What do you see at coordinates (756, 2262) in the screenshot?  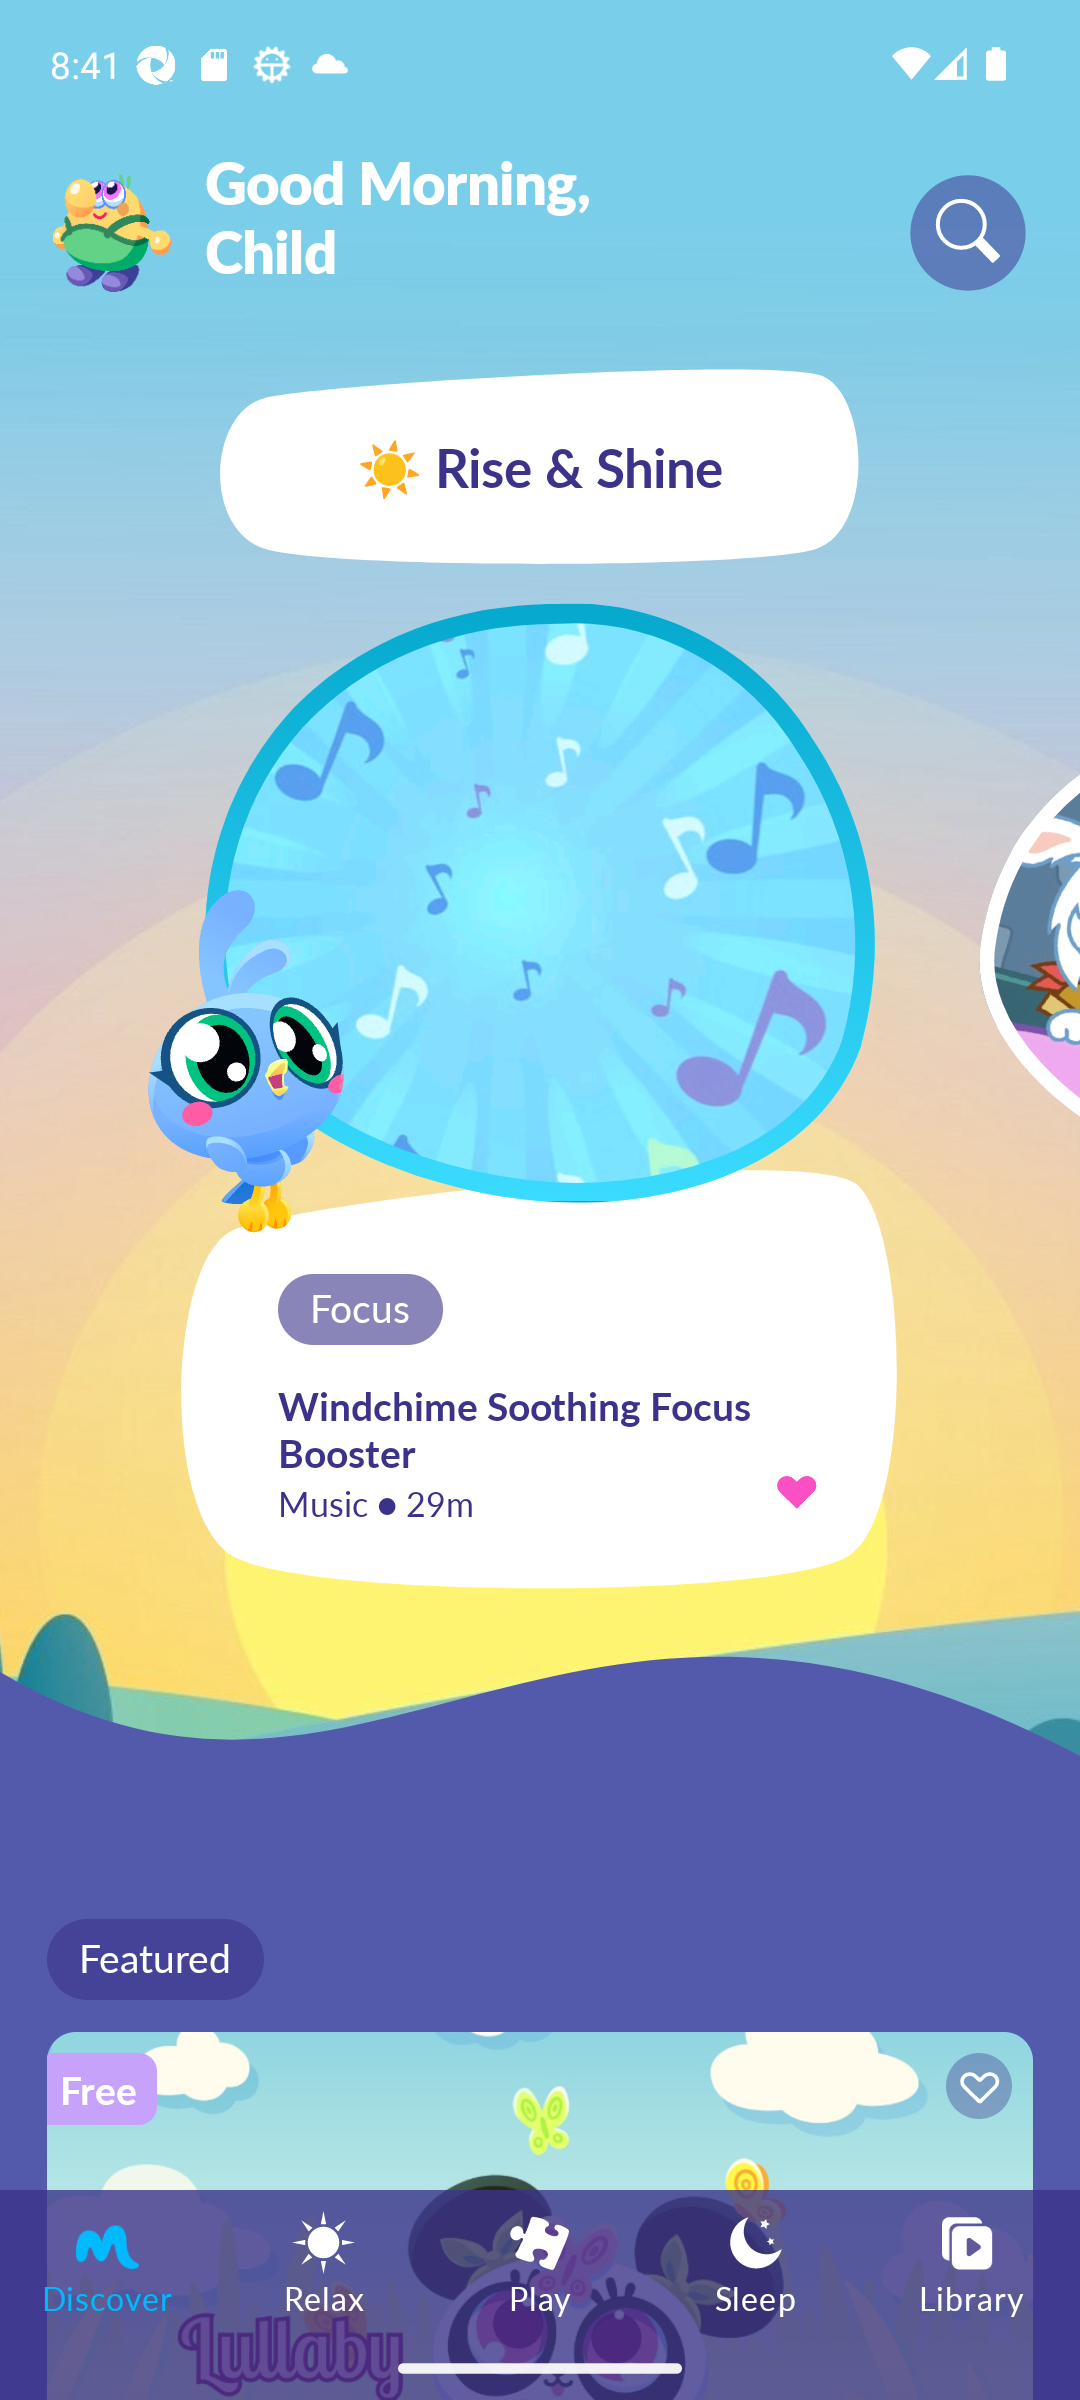 I see `Sleep` at bounding box center [756, 2262].